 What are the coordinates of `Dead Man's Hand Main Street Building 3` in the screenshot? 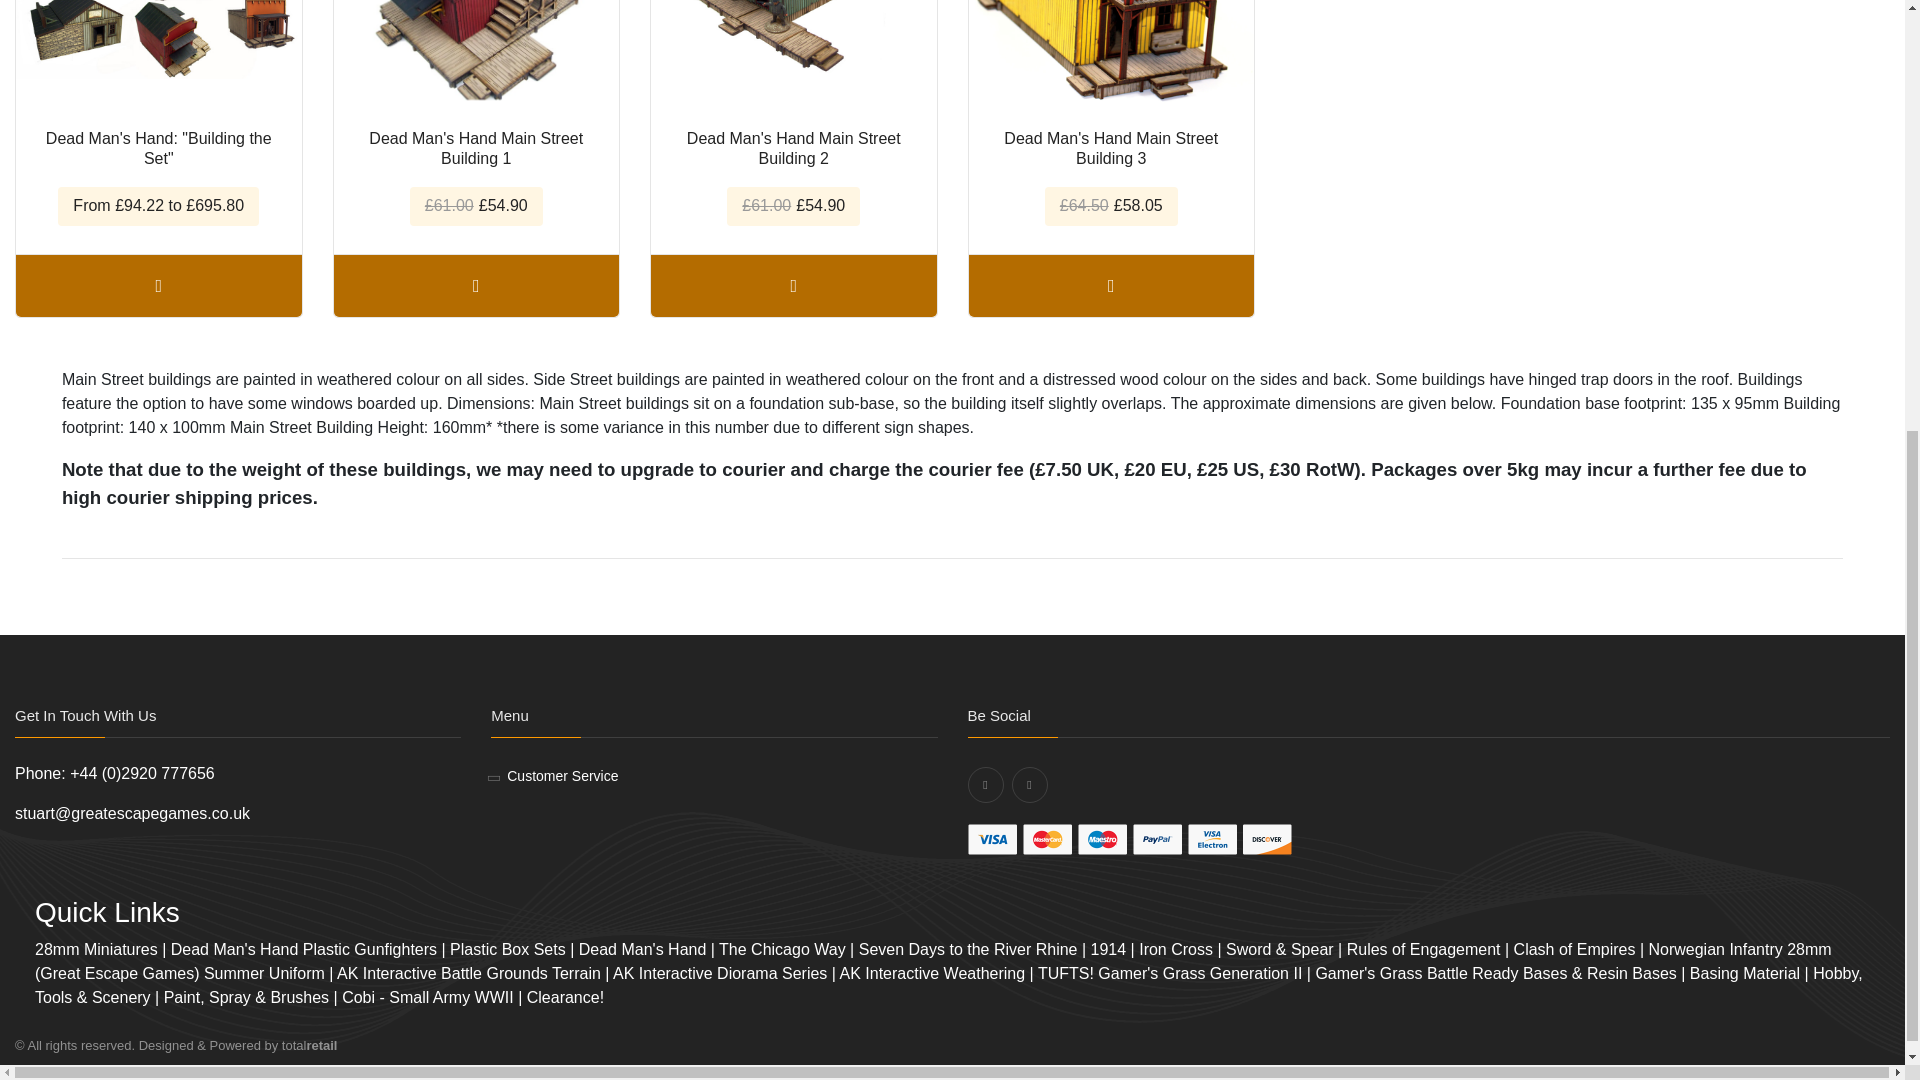 It's located at (1110, 57).